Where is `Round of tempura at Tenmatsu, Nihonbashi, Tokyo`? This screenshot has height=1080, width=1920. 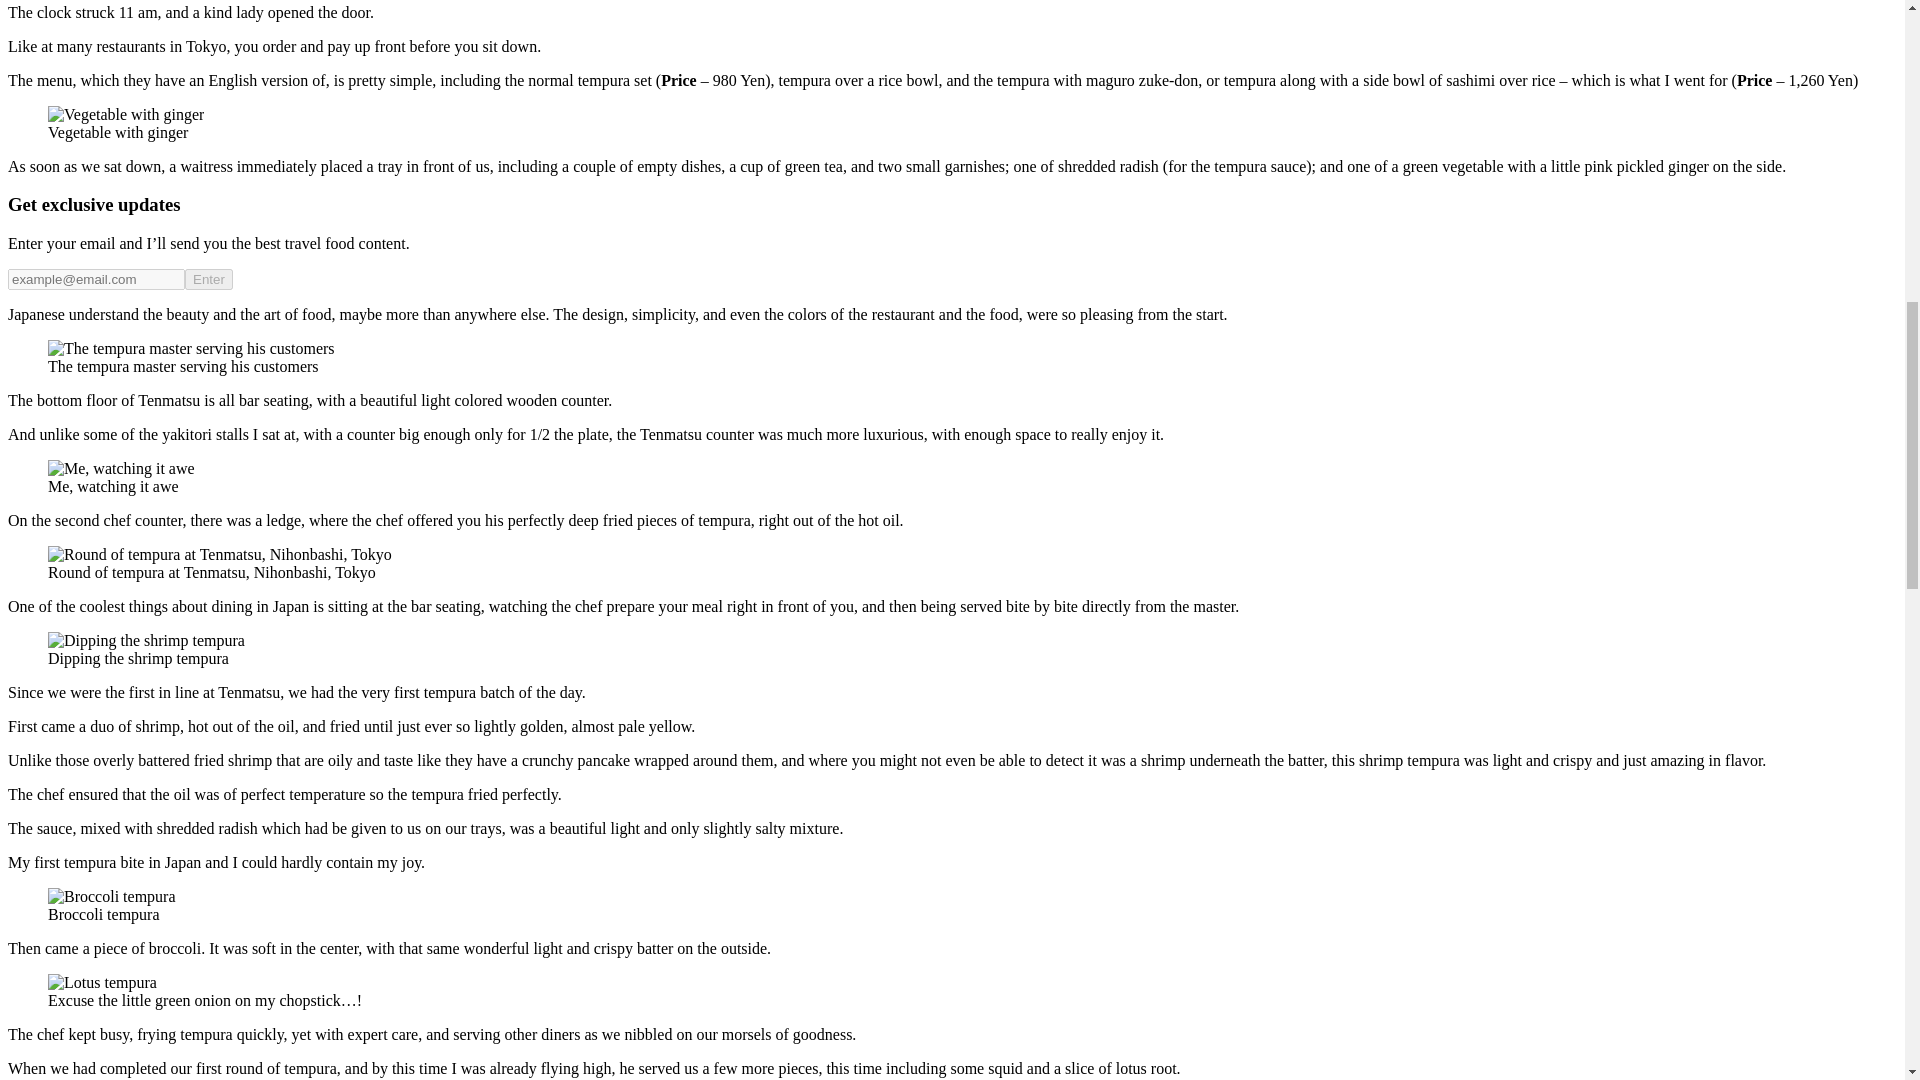
Round of tempura at Tenmatsu, Nihonbashi, Tokyo is located at coordinates (220, 554).